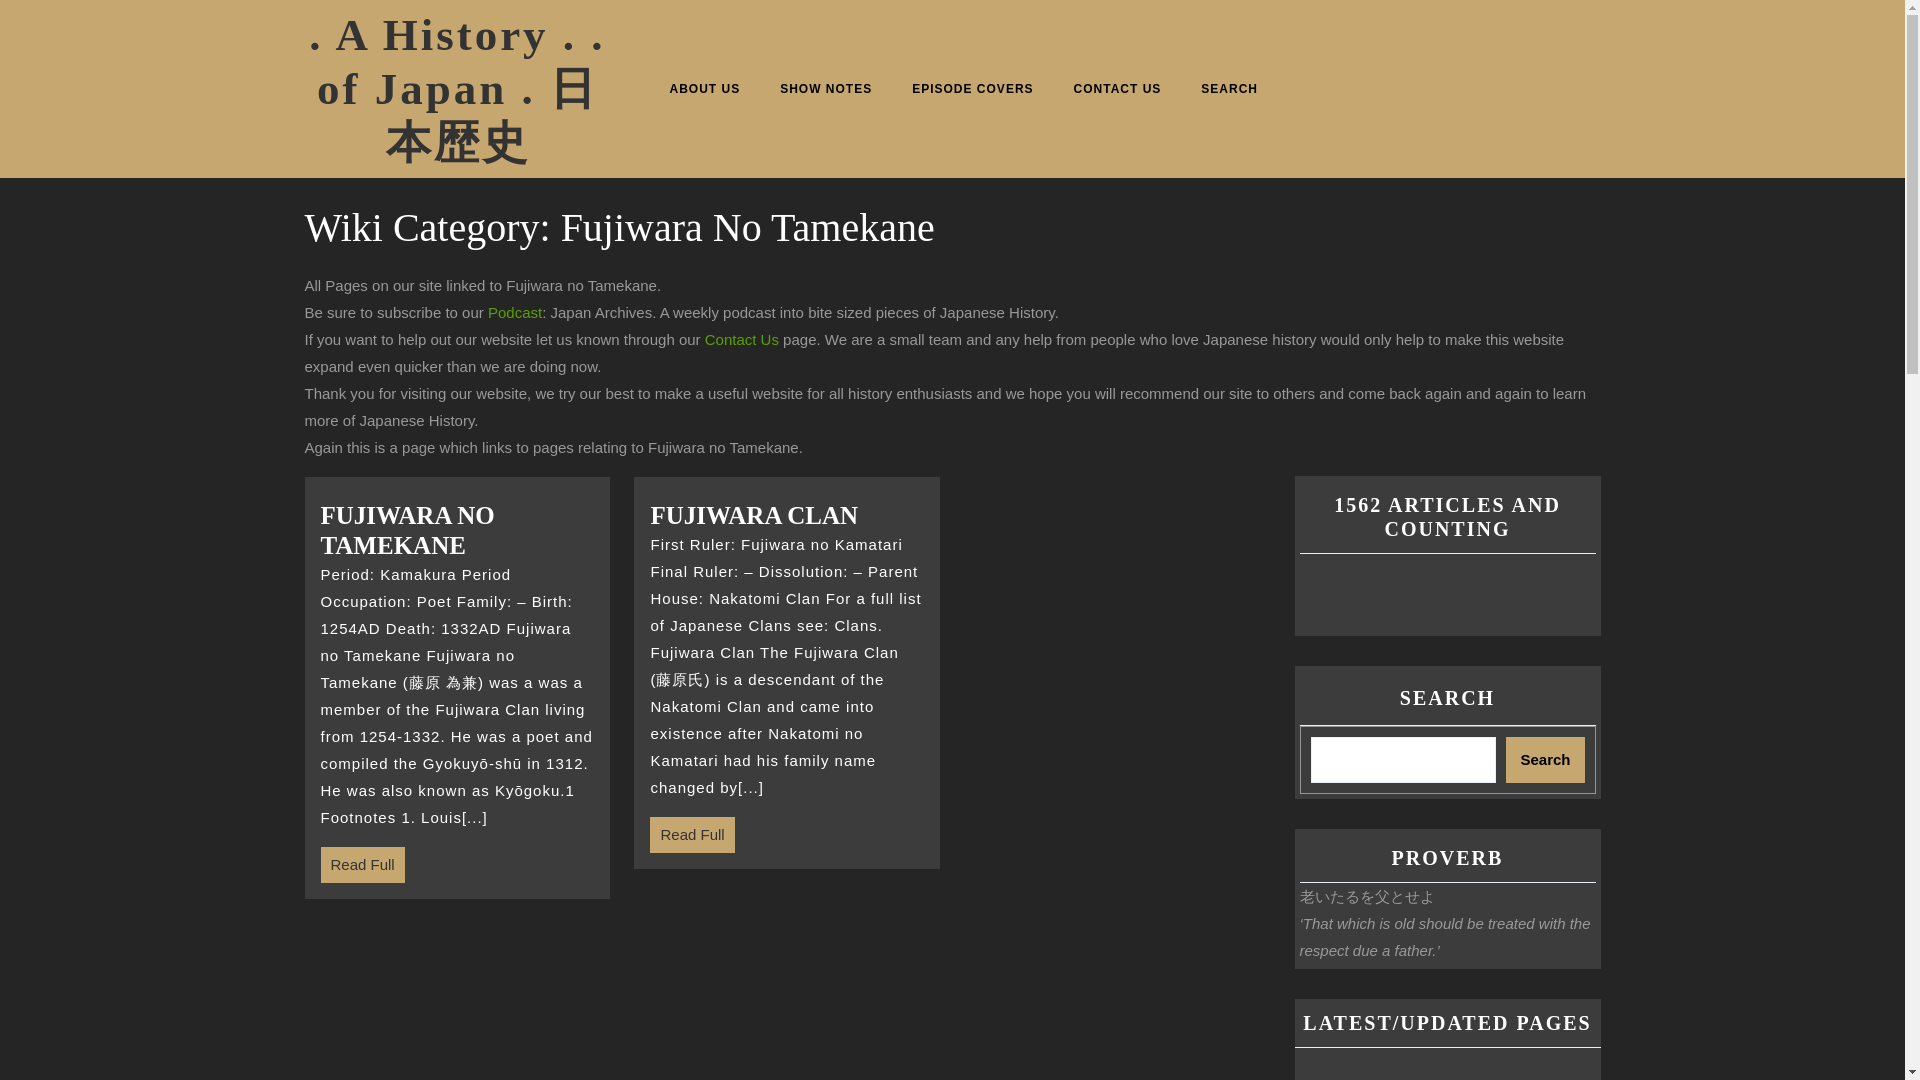  Describe the element at coordinates (742, 338) in the screenshot. I see `Contact Us` at that location.